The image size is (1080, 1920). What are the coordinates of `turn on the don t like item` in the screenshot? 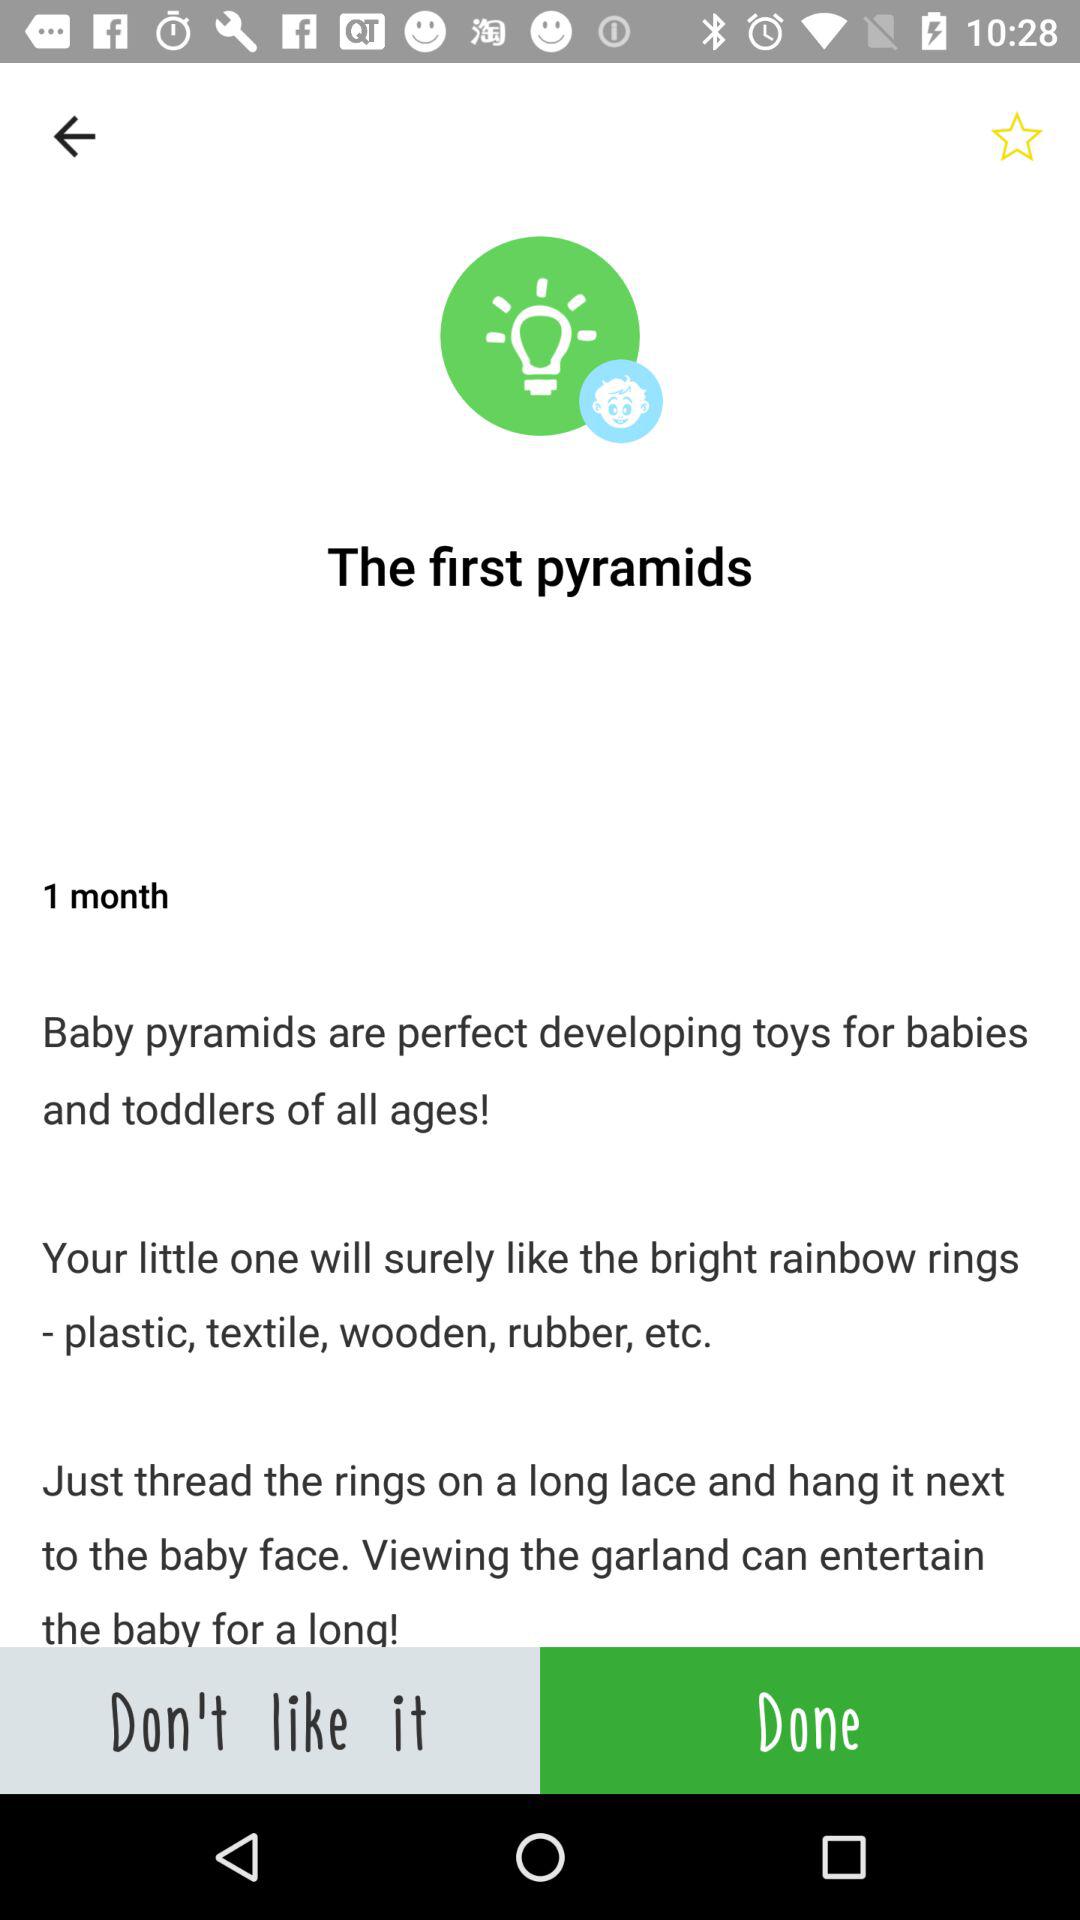 It's located at (270, 1720).